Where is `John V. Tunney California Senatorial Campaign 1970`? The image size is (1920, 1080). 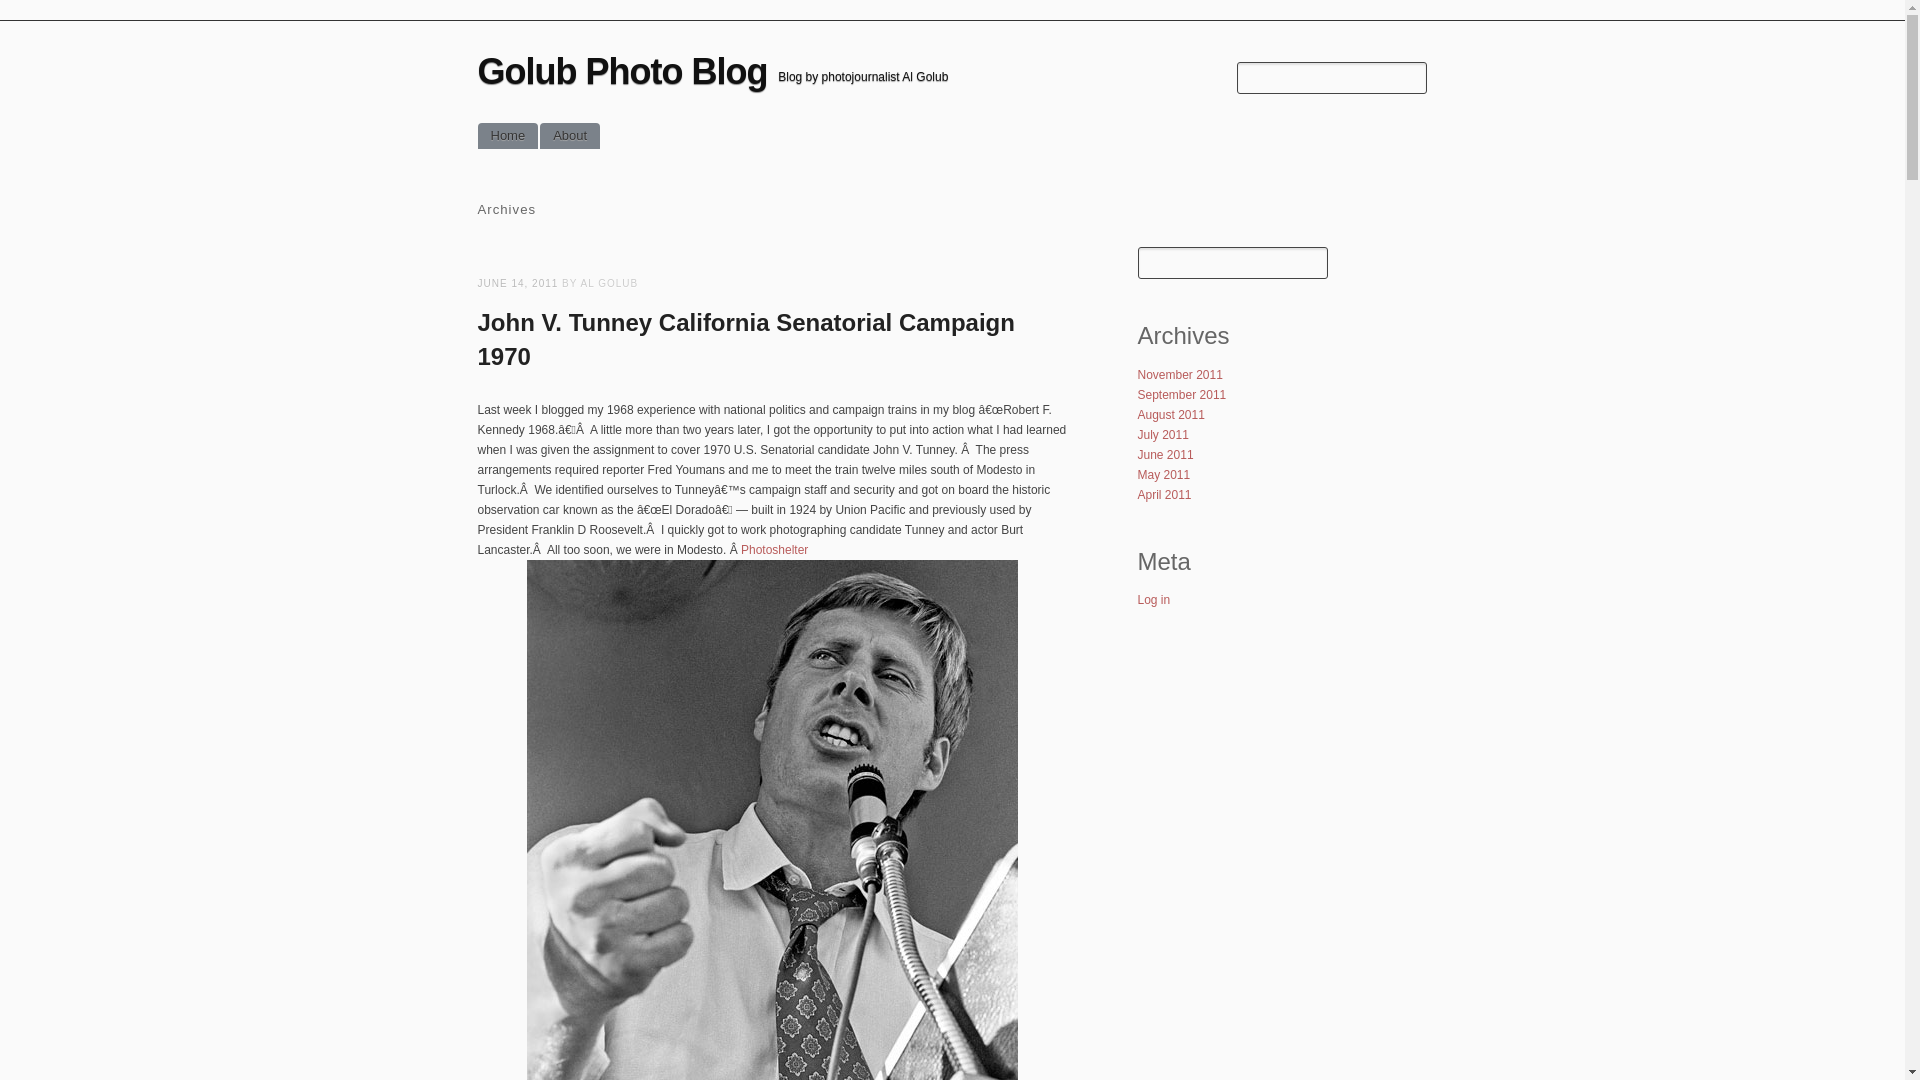 John V. Tunney California Senatorial Campaign 1970 is located at coordinates (746, 339).